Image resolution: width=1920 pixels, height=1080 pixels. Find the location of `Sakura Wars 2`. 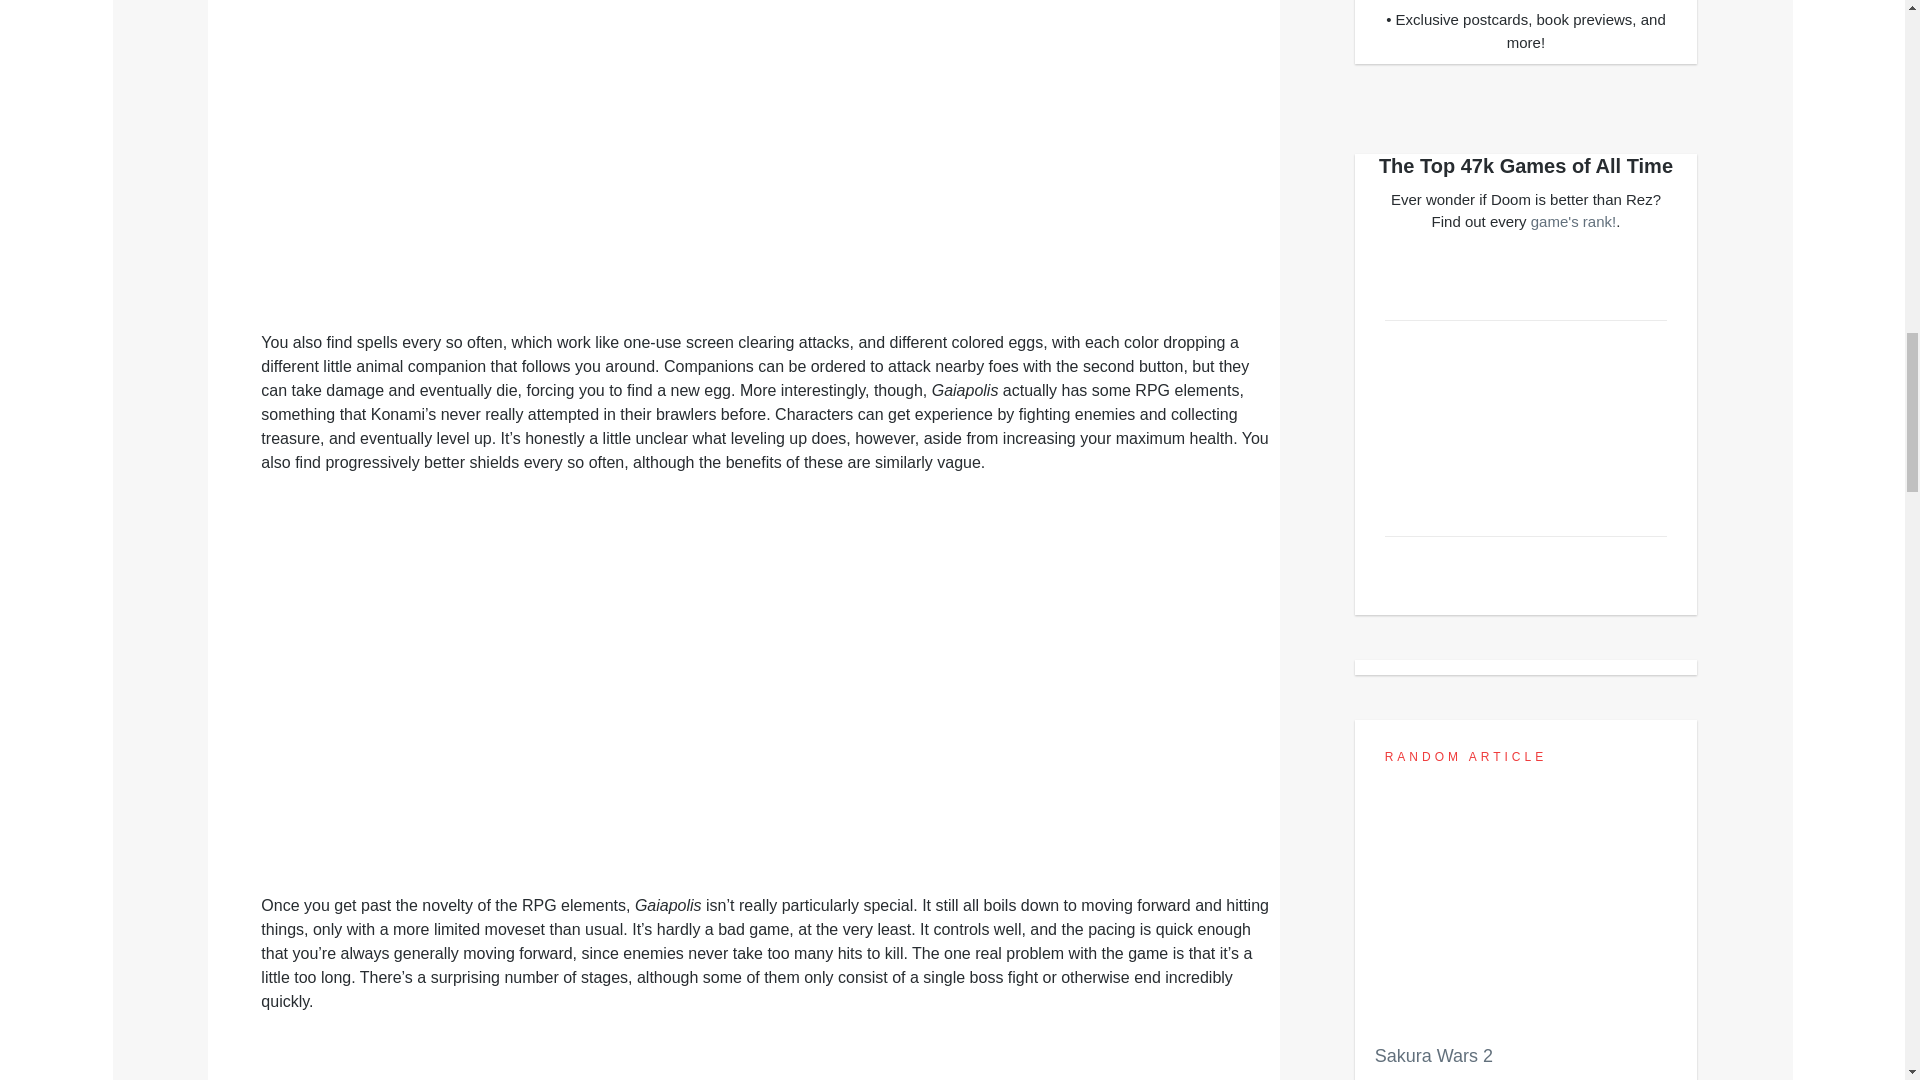

Sakura Wars 2 is located at coordinates (1526, 936).